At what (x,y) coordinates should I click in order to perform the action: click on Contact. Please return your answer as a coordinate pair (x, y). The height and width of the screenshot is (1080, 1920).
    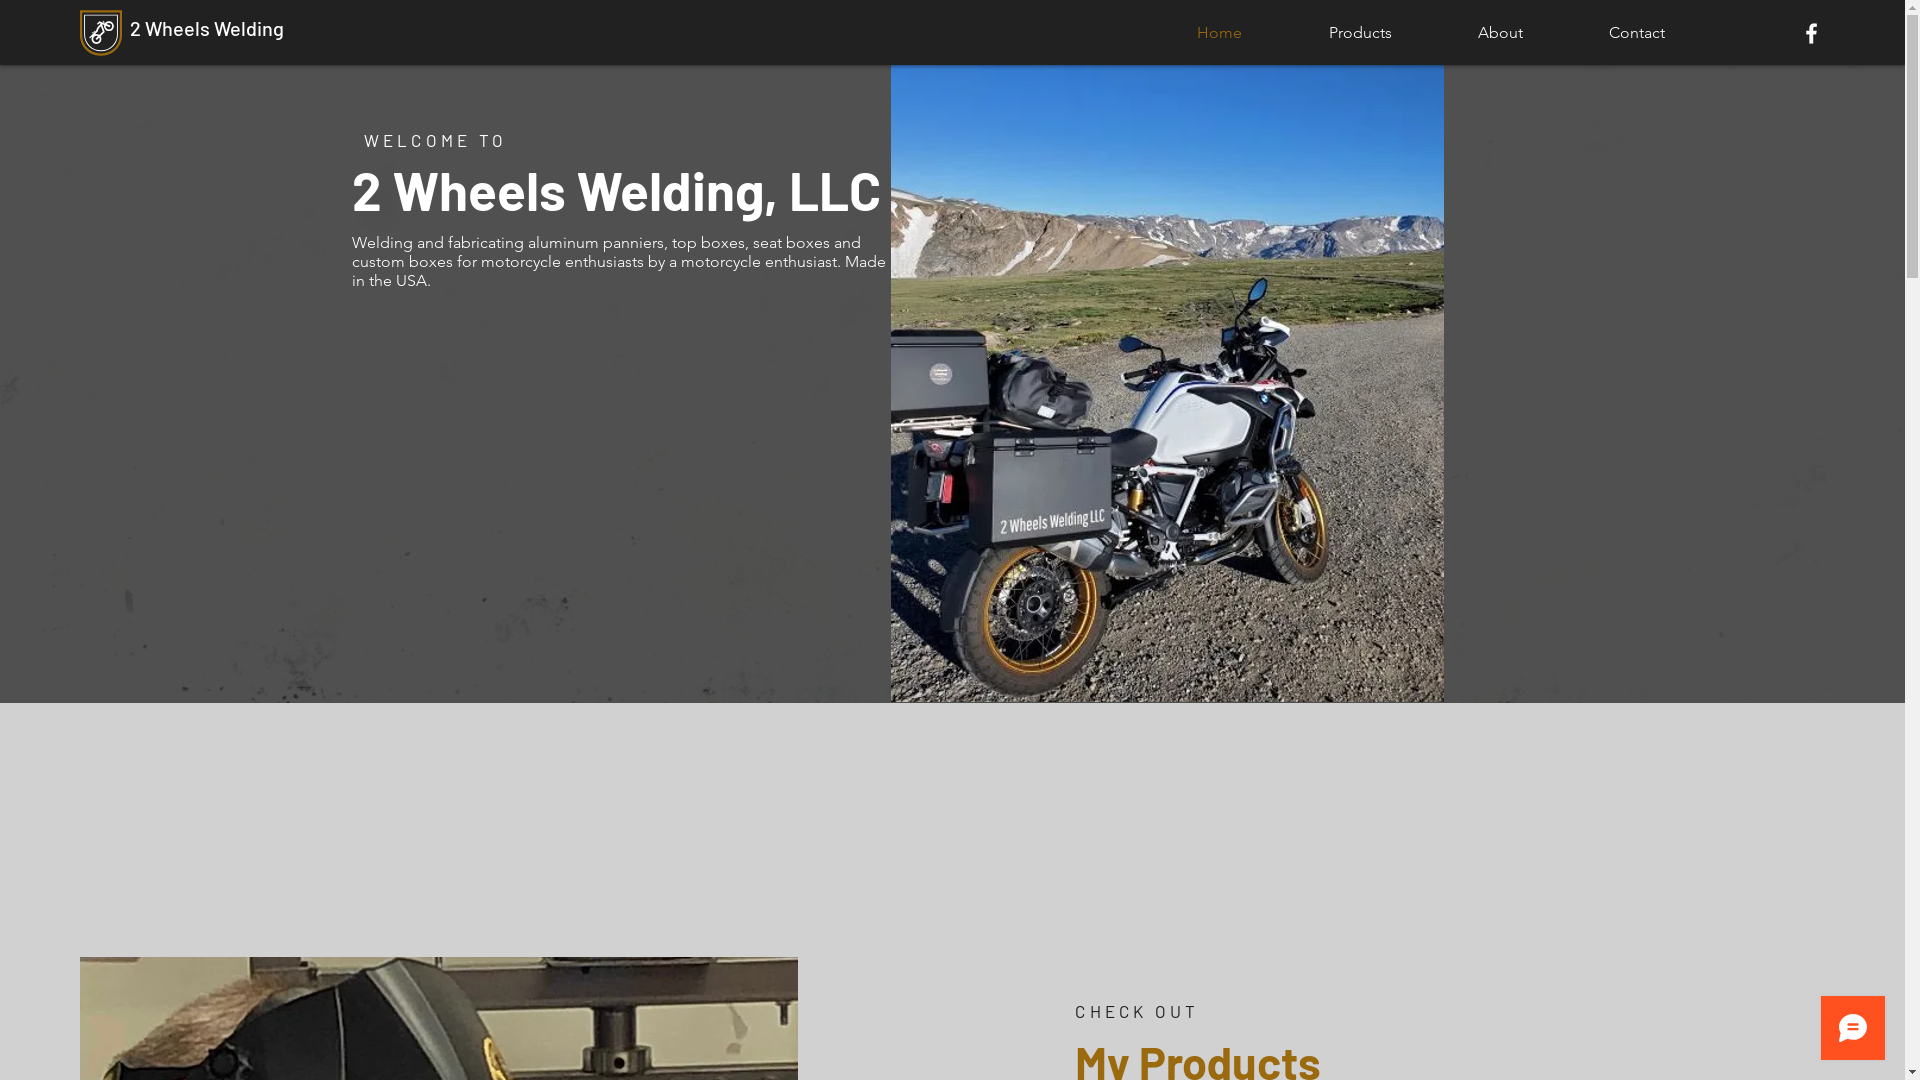
    Looking at the image, I should click on (1637, 33).